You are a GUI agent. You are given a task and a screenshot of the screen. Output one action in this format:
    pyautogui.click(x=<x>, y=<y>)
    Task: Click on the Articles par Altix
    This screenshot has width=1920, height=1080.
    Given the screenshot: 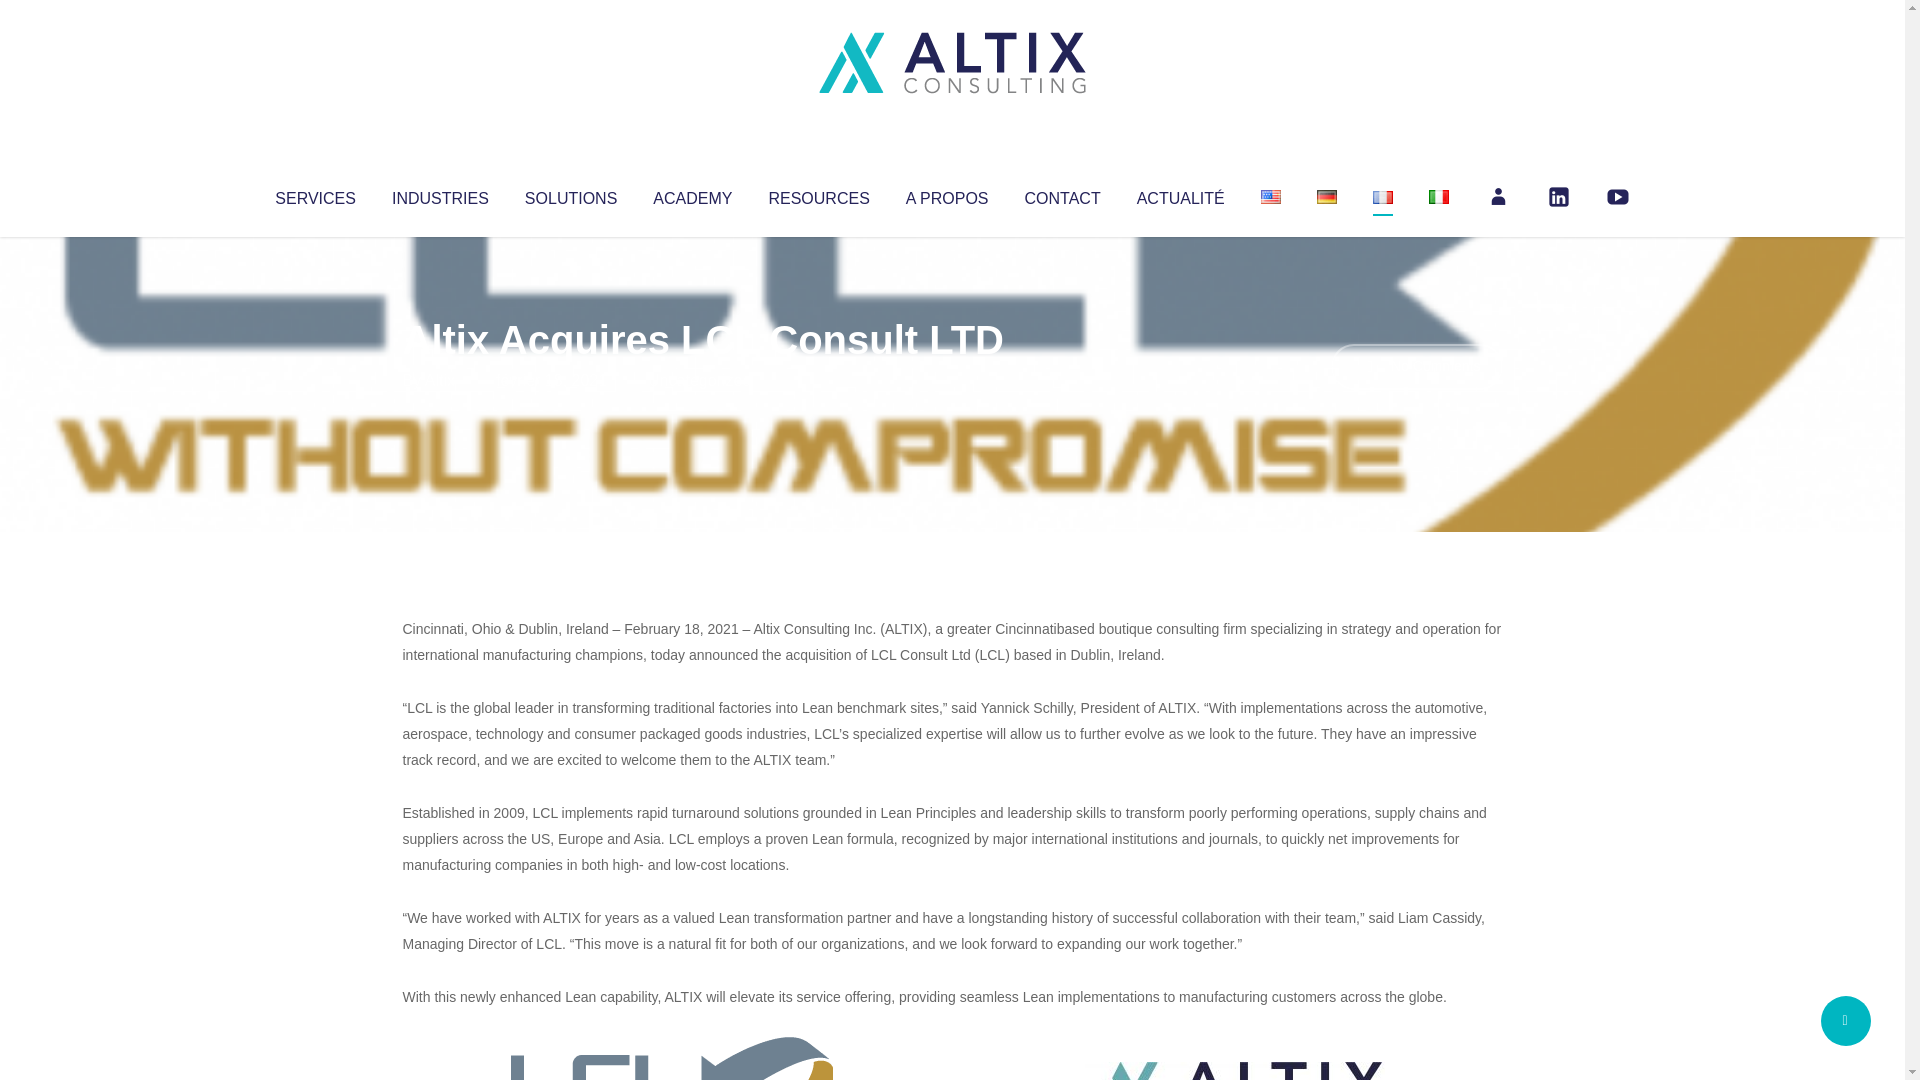 What is the action you would take?
    pyautogui.click(x=440, y=380)
    